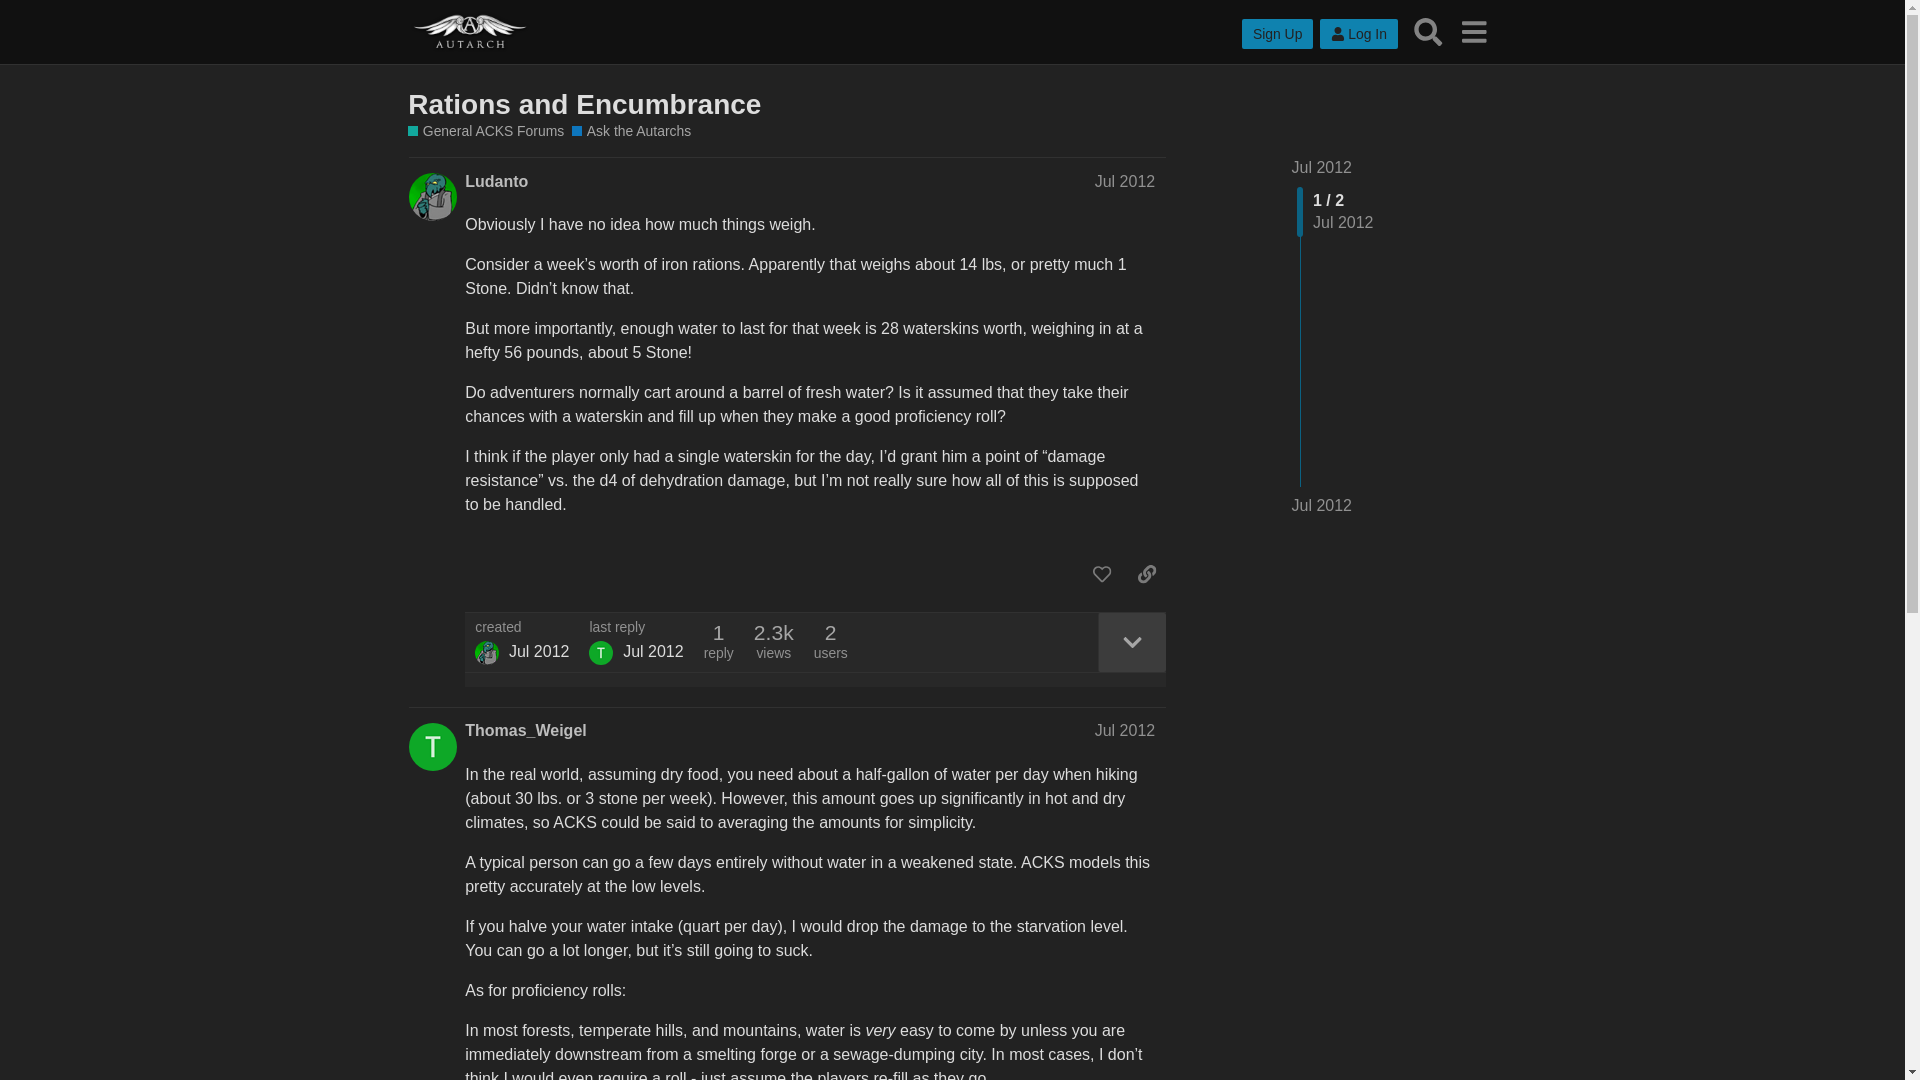 This screenshot has height=1080, width=1920. Describe the element at coordinates (1102, 574) in the screenshot. I see `like this post` at that location.